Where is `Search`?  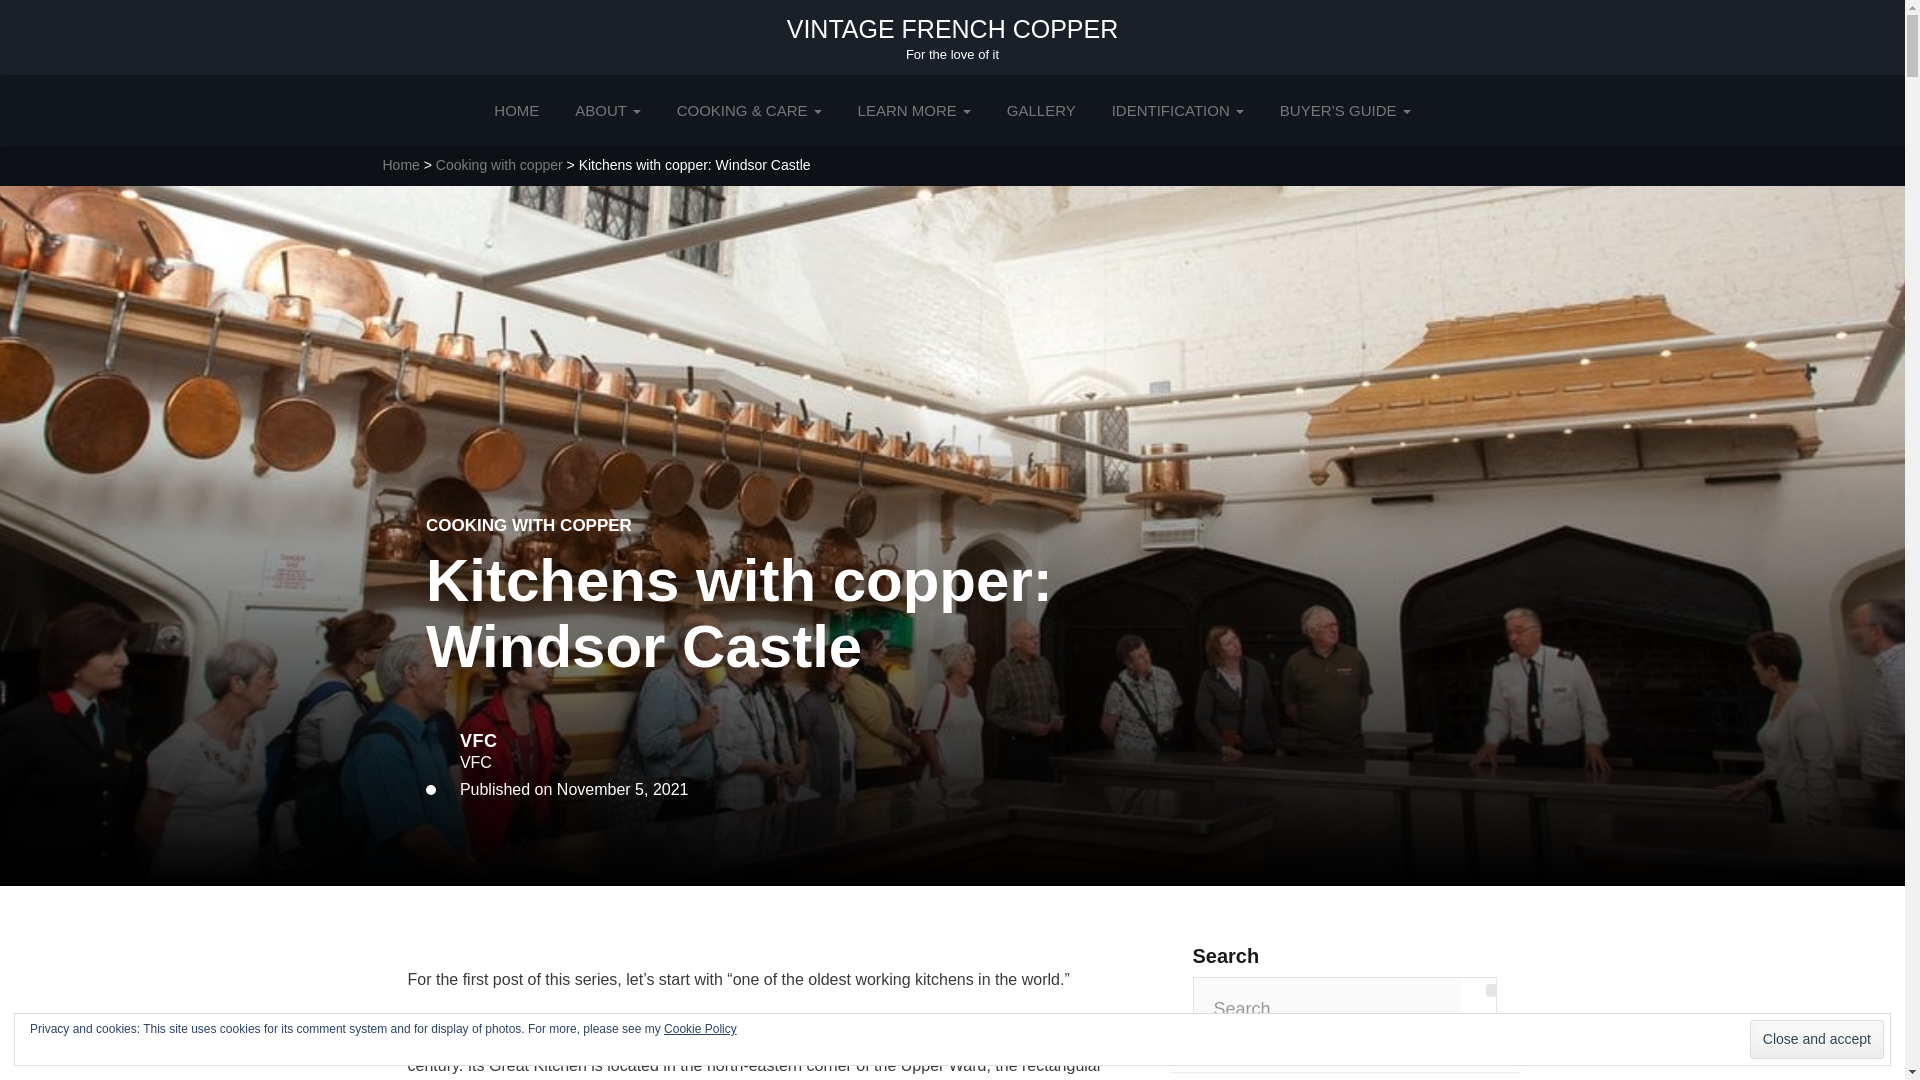
Search is located at coordinates (1492, 990).